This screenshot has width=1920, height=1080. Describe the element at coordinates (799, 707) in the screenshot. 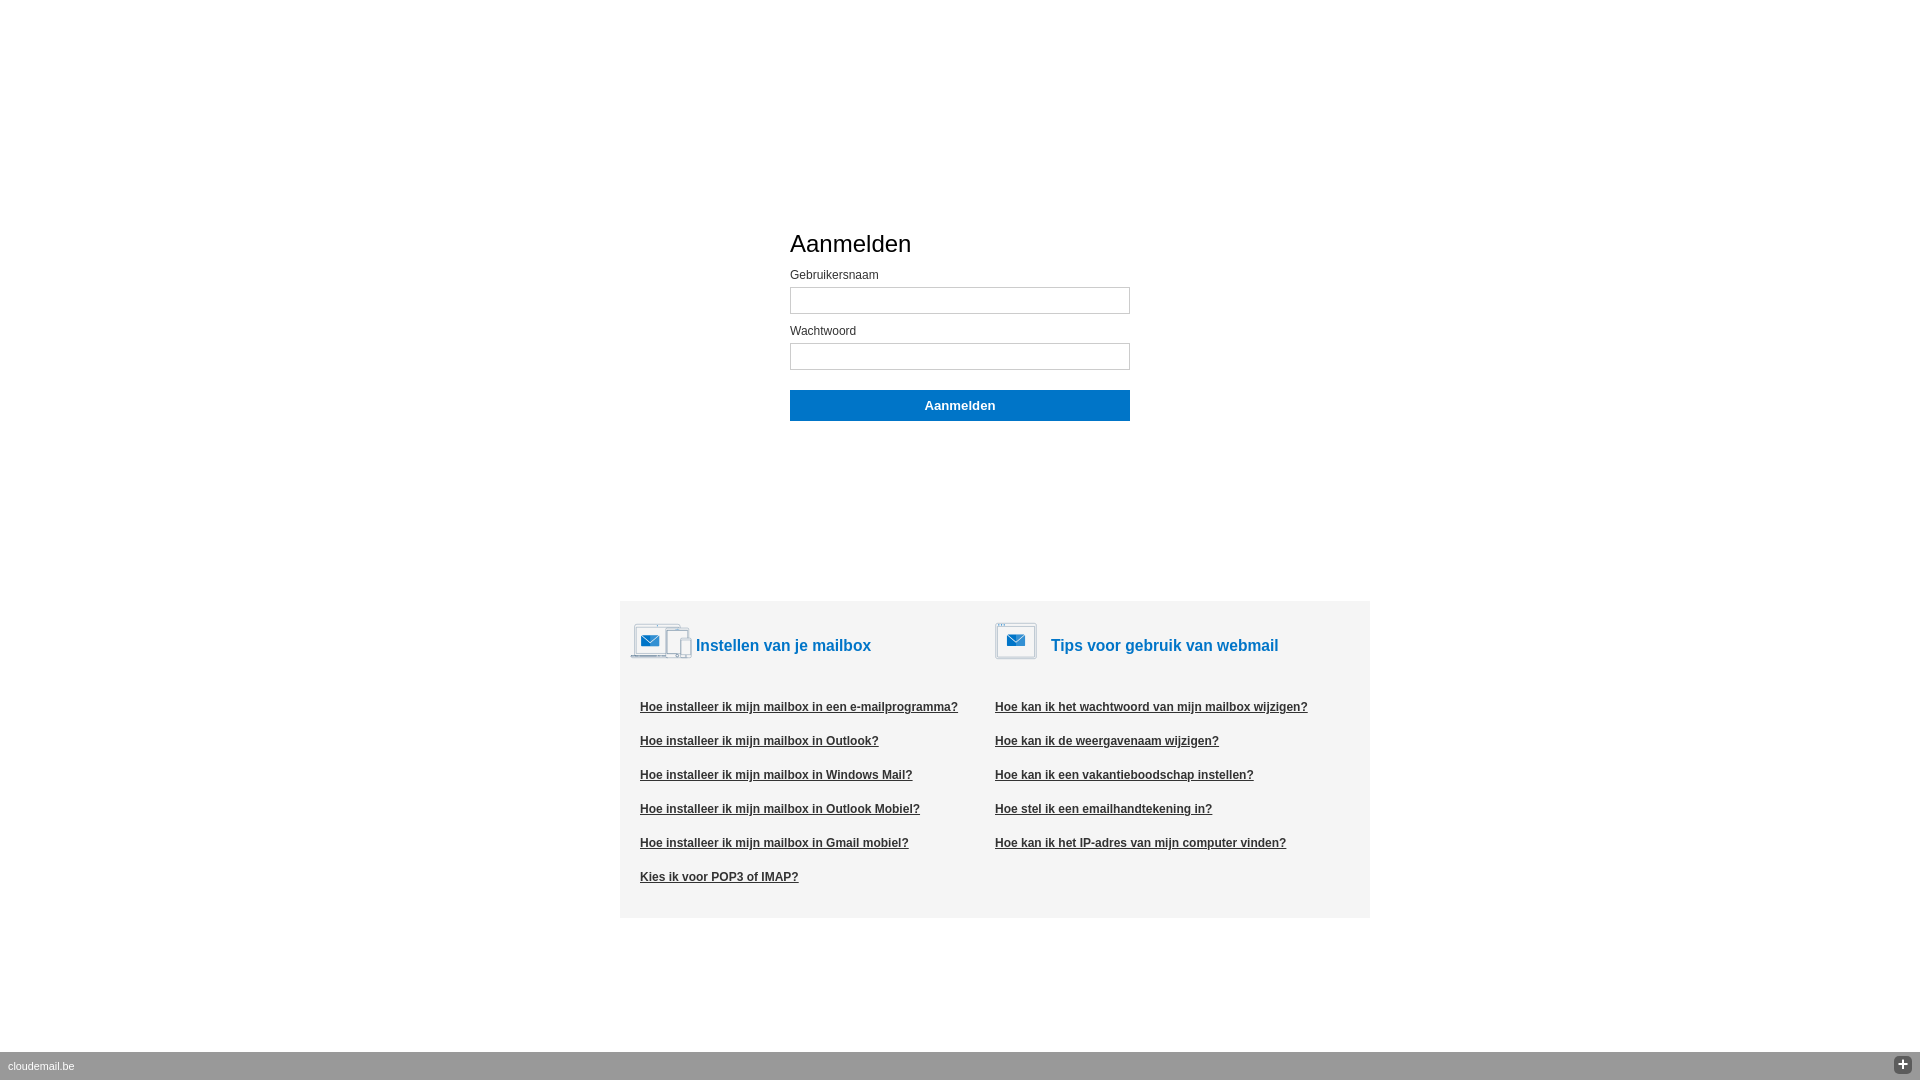

I see `Hoe installeer ik mijn mailbox in een e-mailprogramma?` at that location.